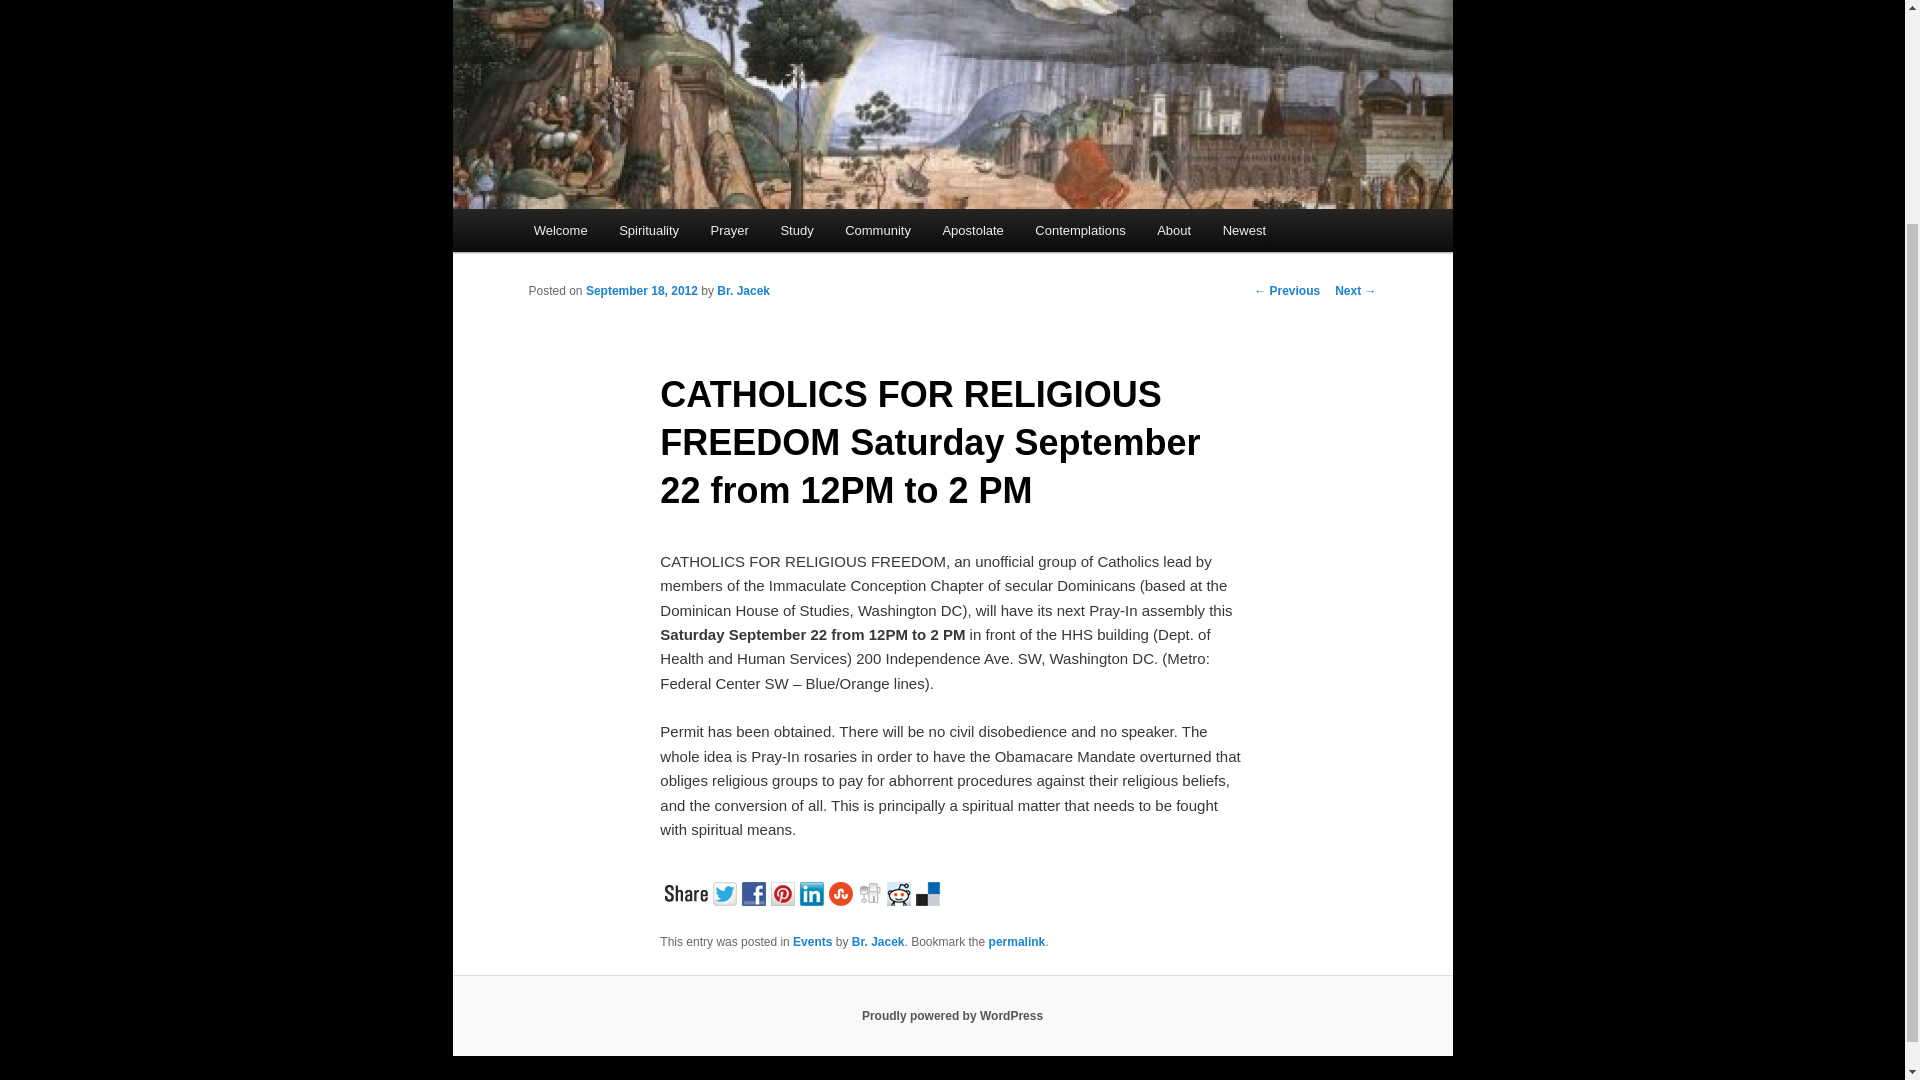  What do you see at coordinates (742, 291) in the screenshot?
I see `View all posts by Br. Jacek` at bounding box center [742, 291].